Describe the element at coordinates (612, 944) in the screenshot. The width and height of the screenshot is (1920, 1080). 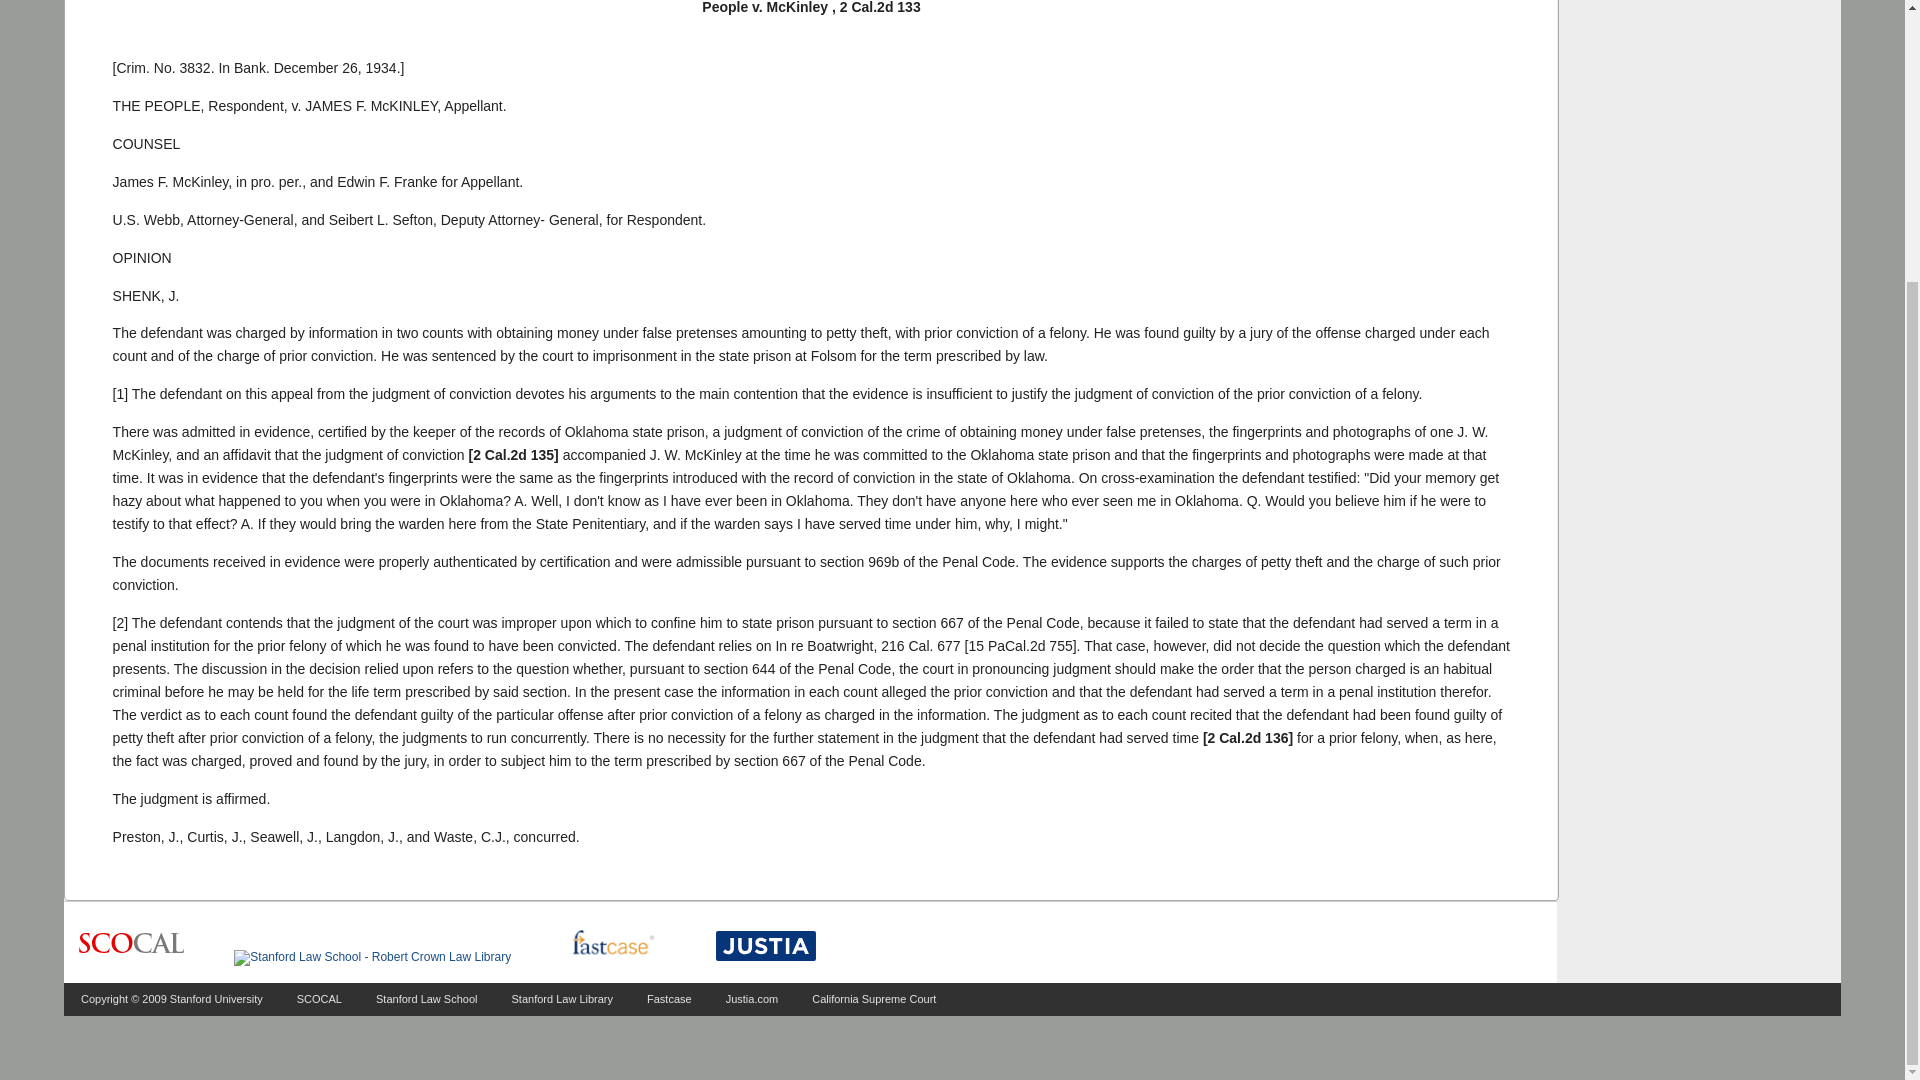
I see `fastcase` at that location.